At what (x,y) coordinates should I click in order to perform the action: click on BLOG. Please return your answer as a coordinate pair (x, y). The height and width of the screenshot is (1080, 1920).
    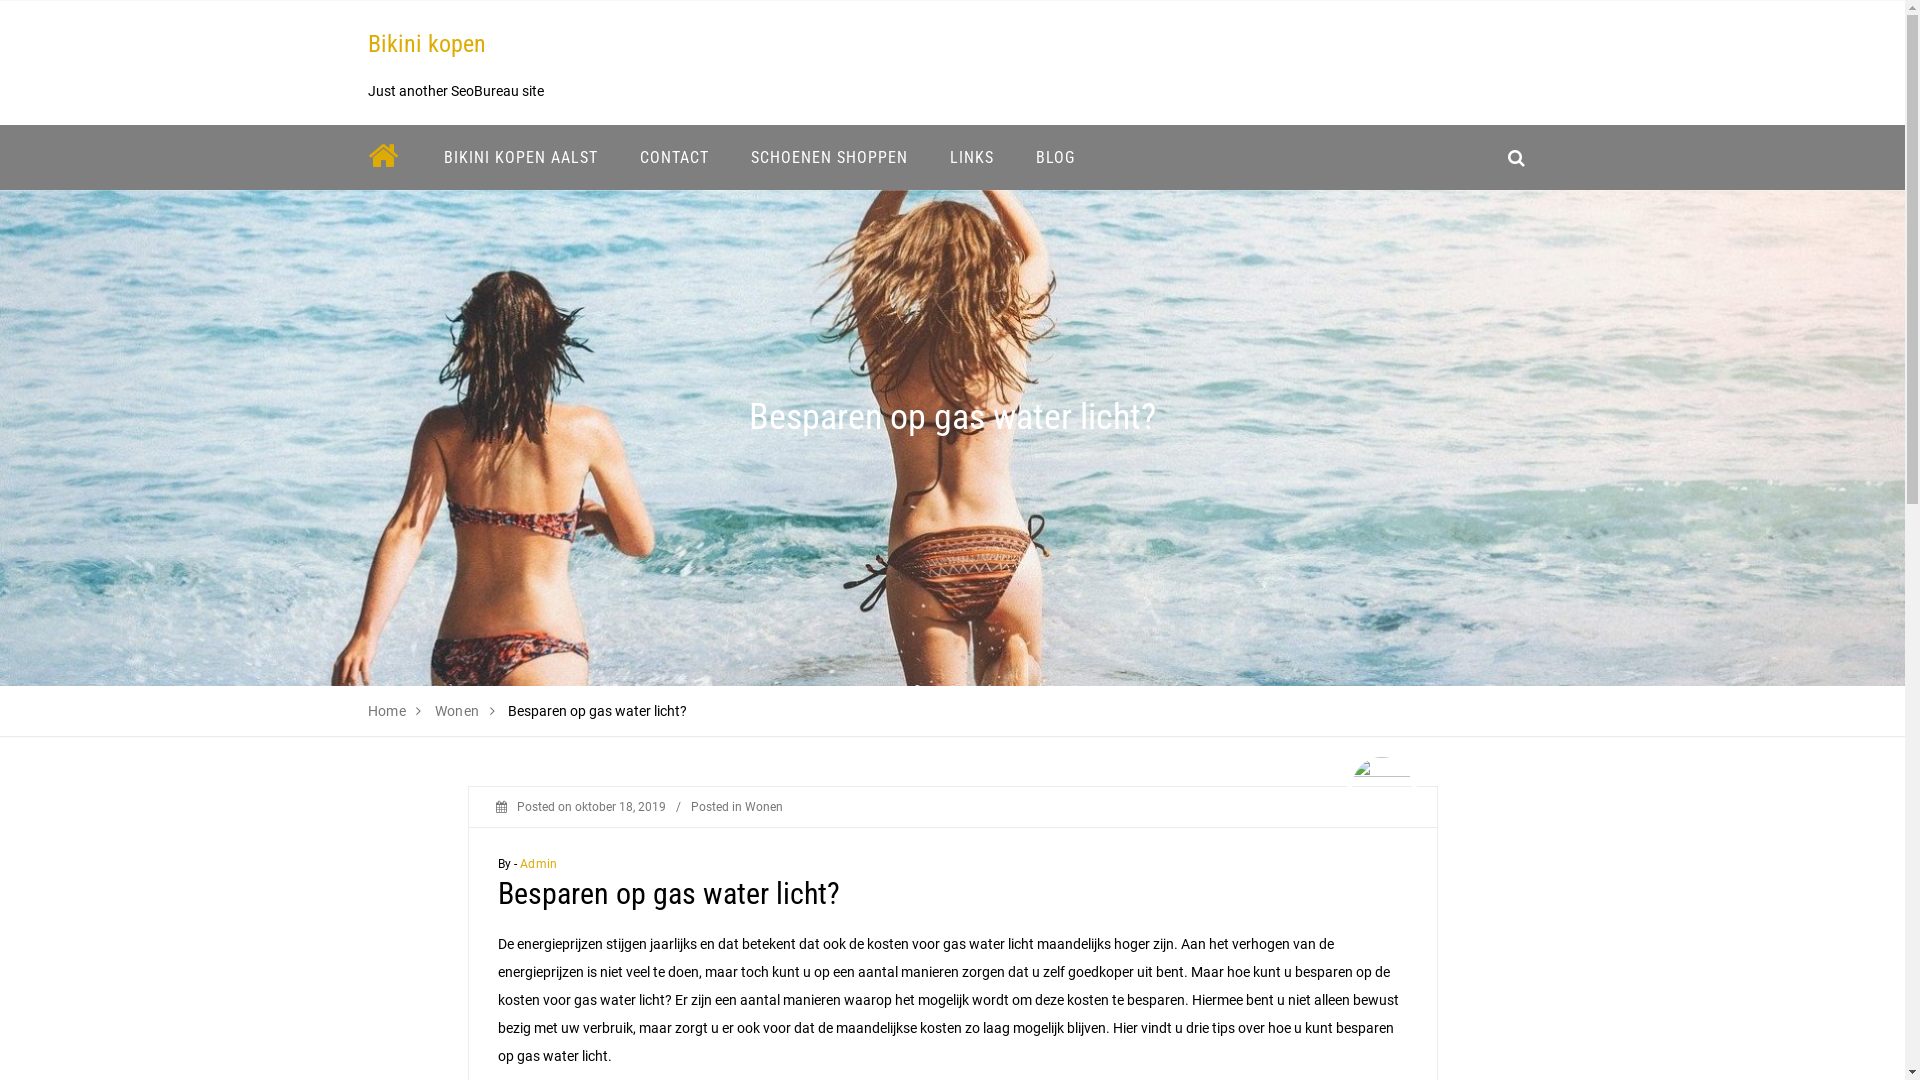
    Looking at the image, I should click on (1054, 158).